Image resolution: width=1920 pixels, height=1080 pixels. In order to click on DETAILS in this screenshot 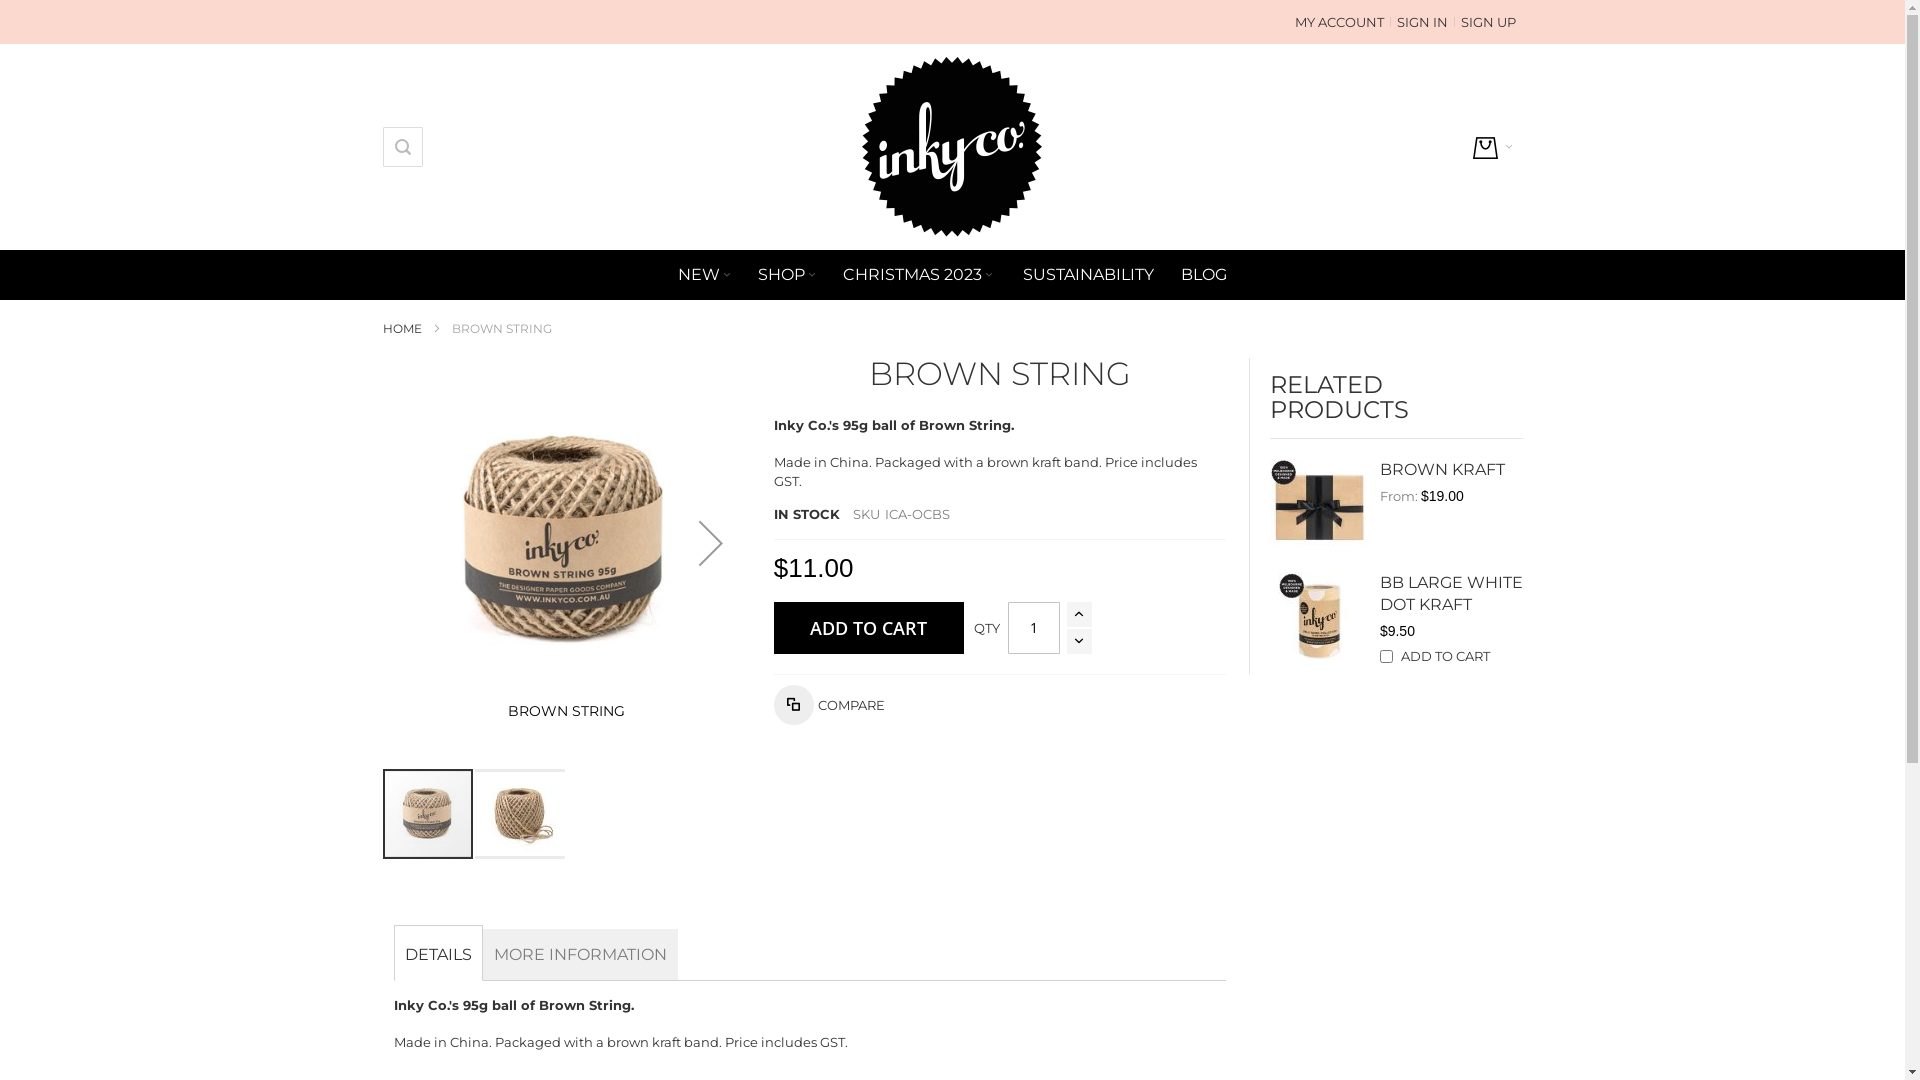, I will do `click(438, 953)`.